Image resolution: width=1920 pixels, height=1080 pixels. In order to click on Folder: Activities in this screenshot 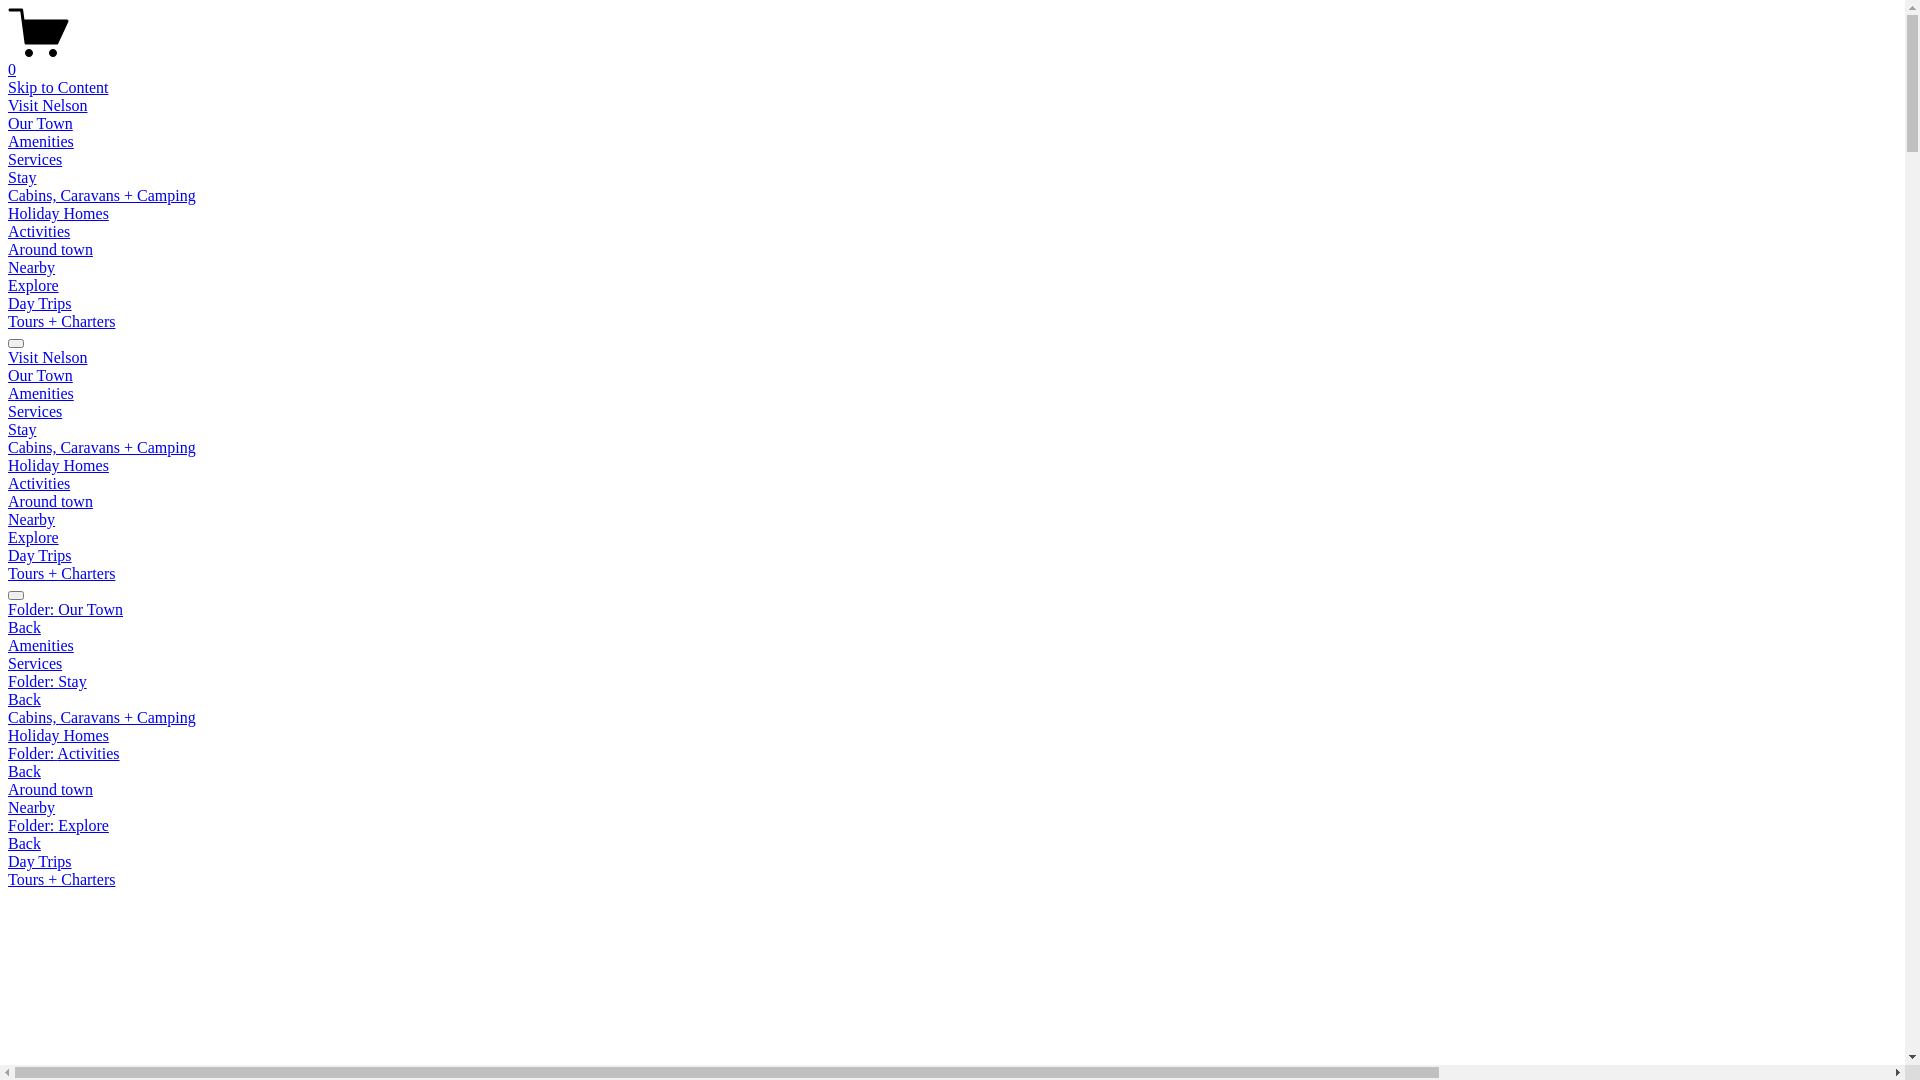, I will do `click(952, 754)`.